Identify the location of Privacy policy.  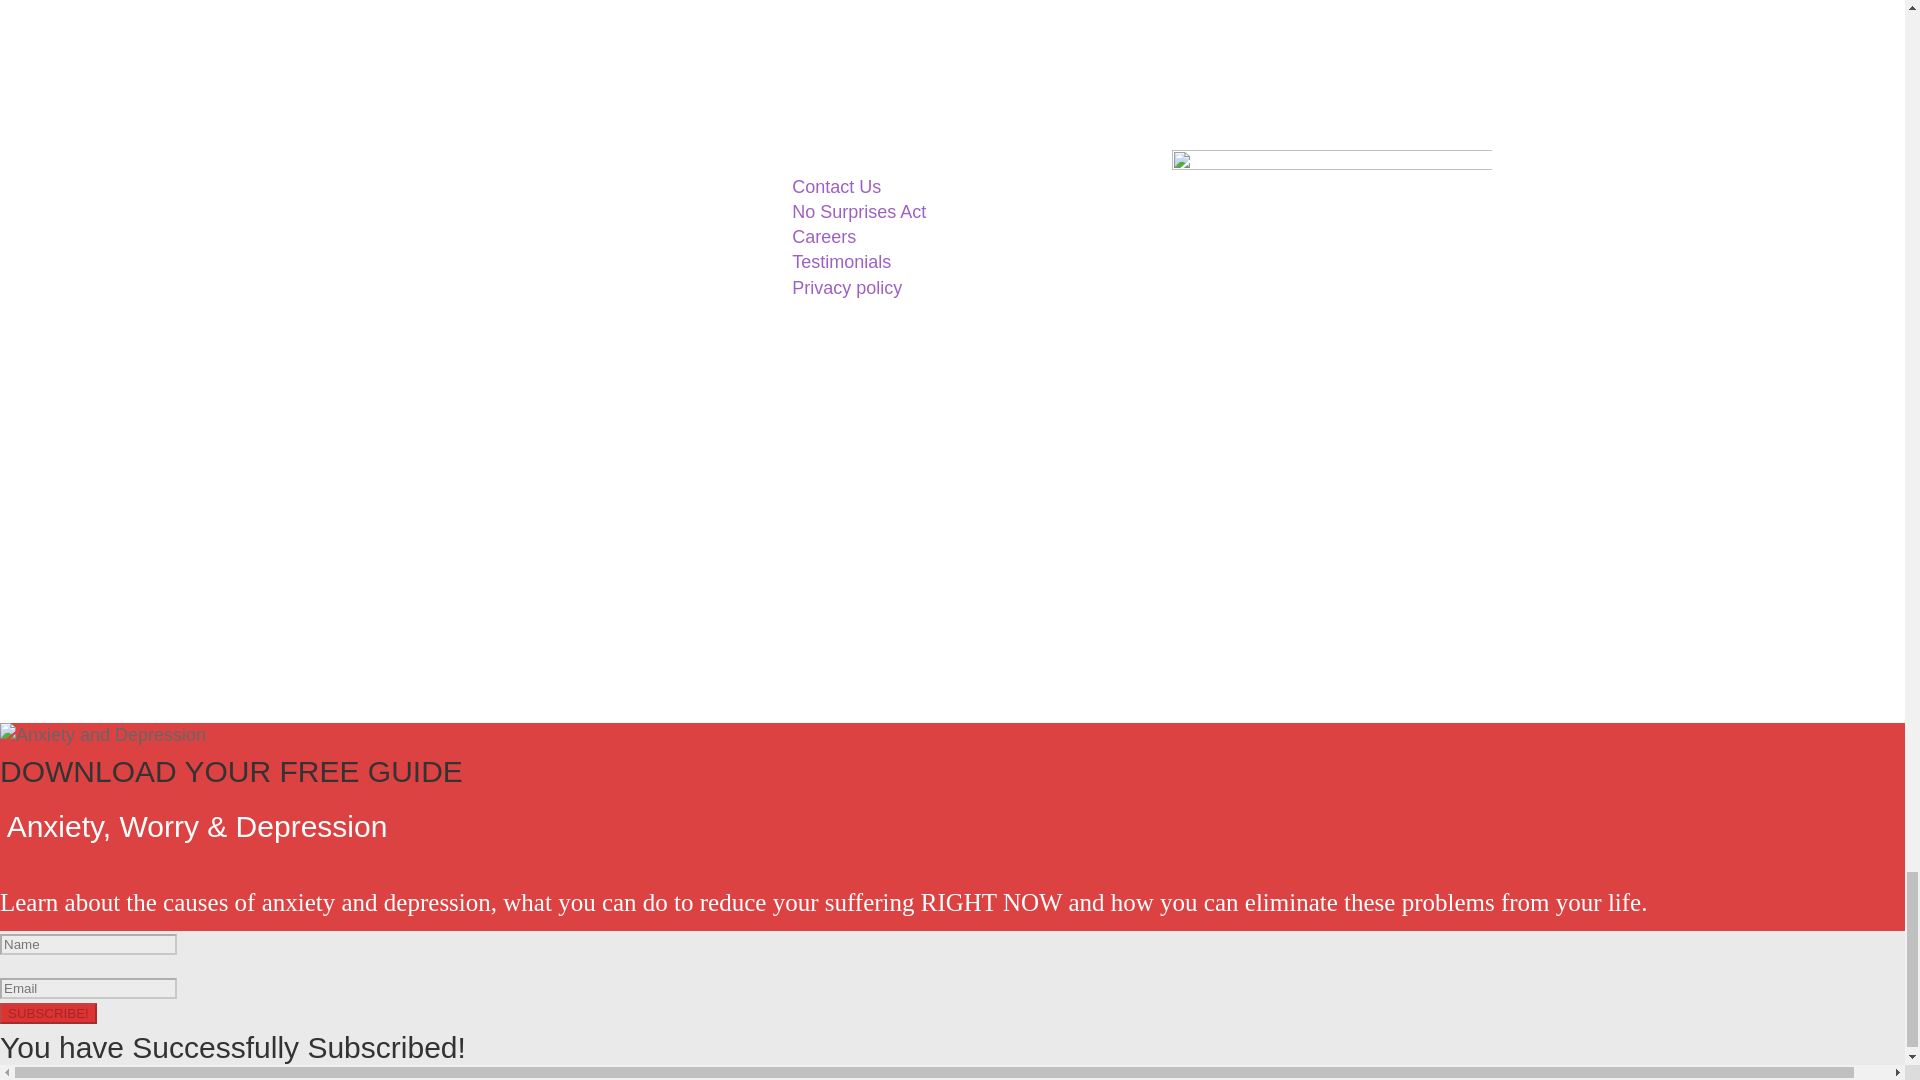
(846, 286).